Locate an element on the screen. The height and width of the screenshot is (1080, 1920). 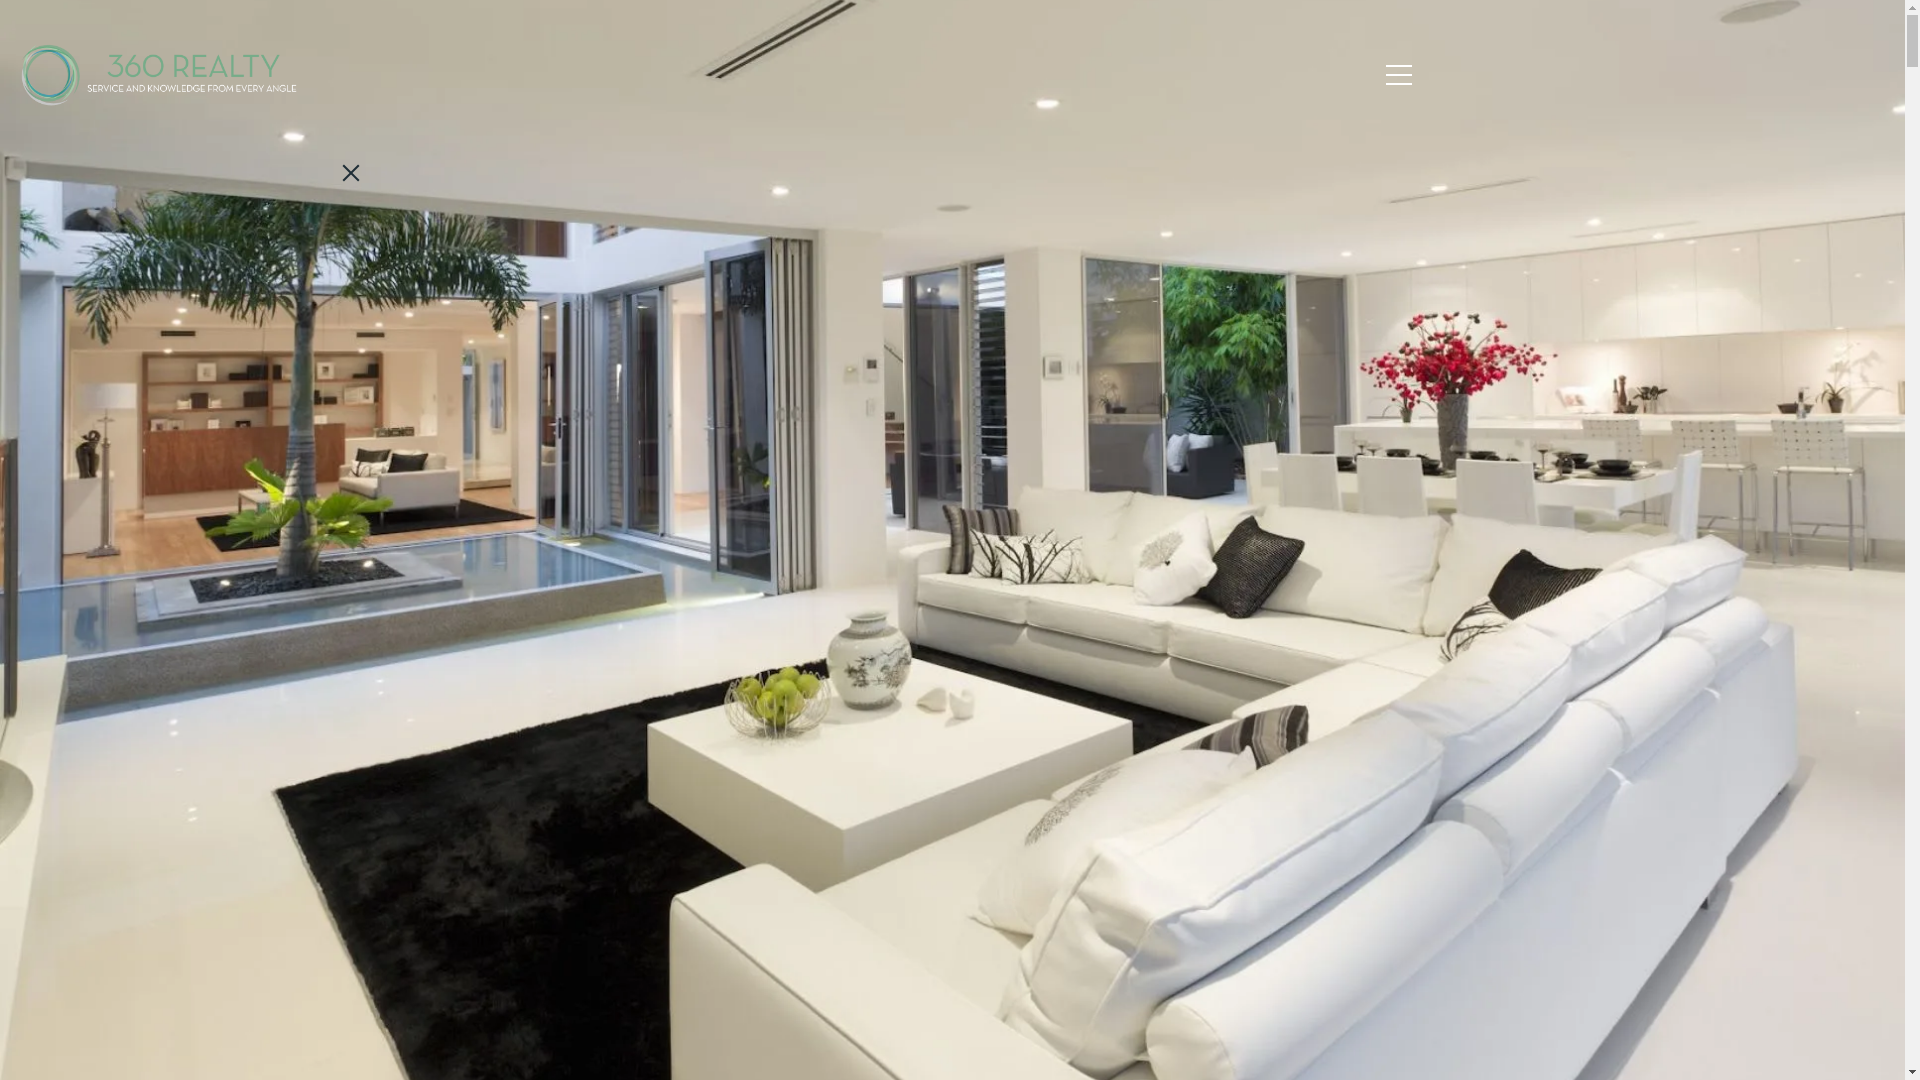
Meet Our Team is located at coordinates (200, 412).